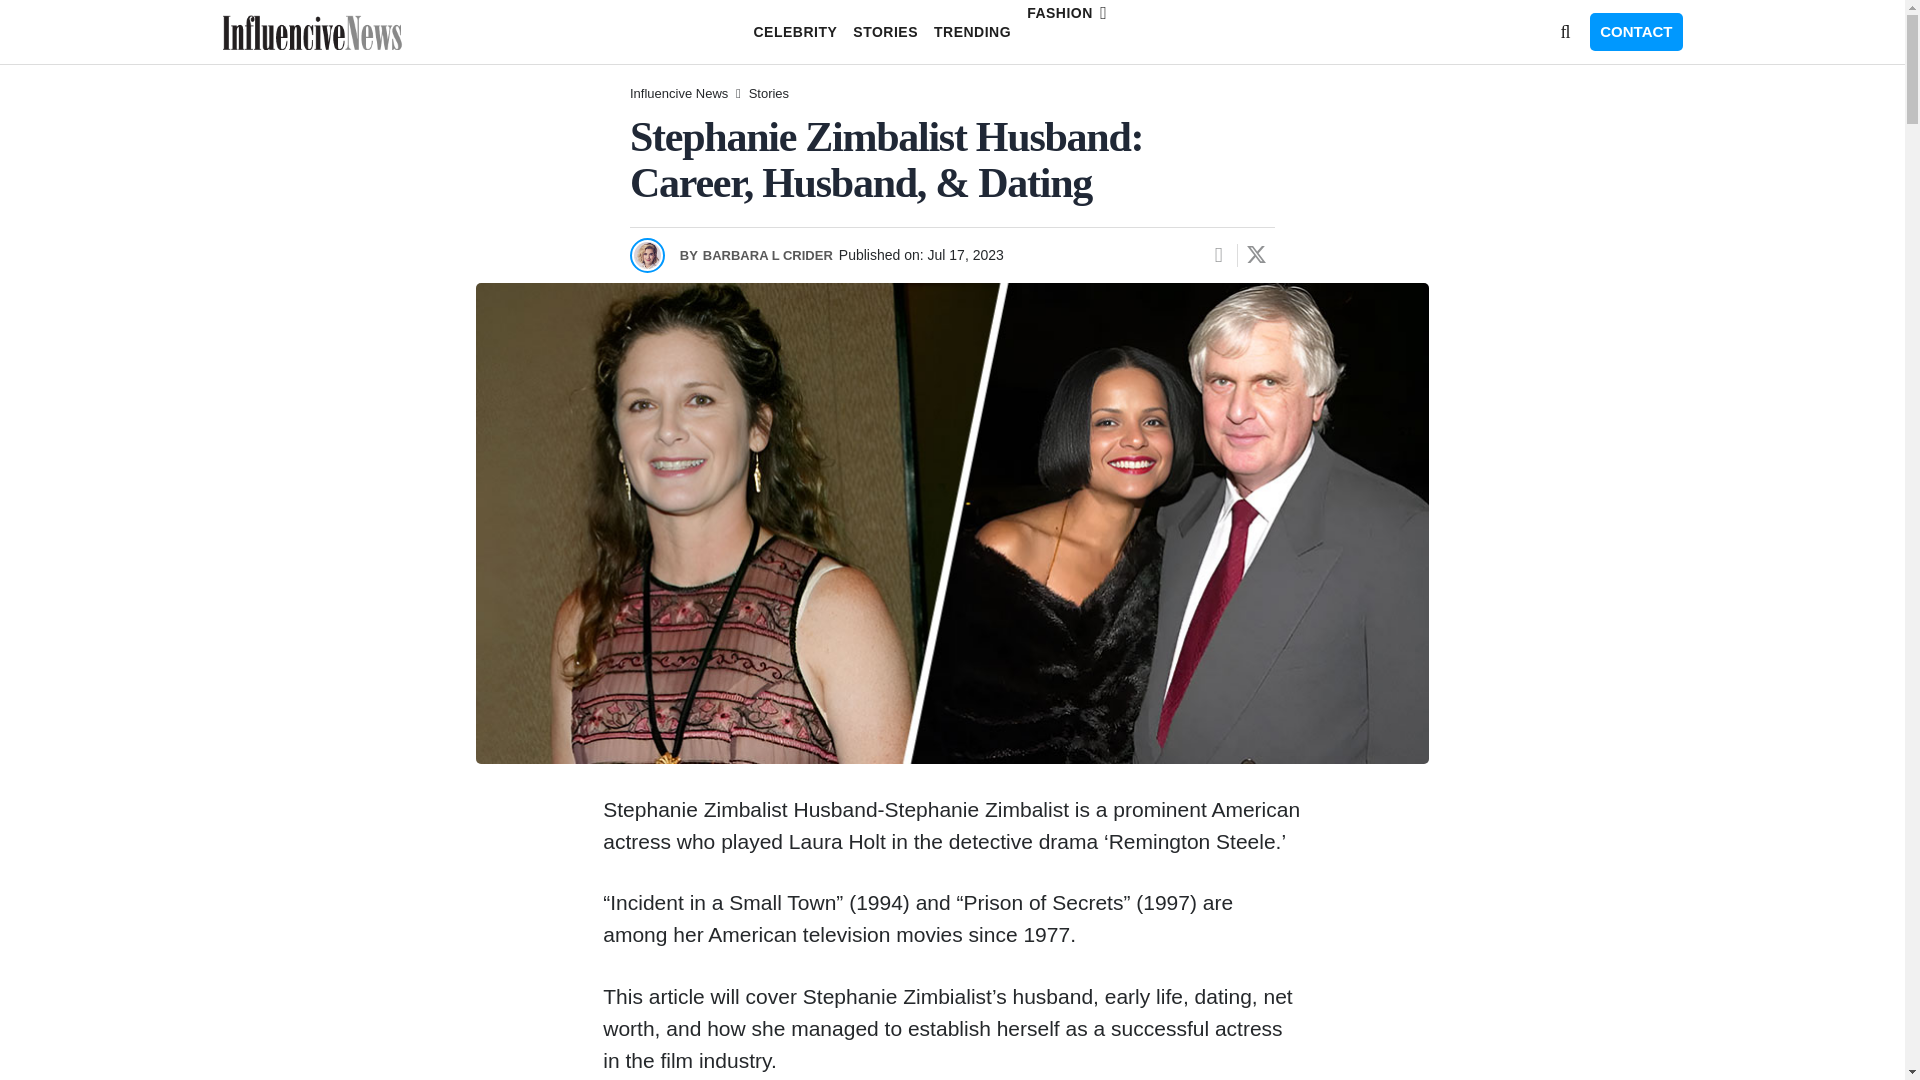 This screenshot has height=1080, width=1920. What do you see at coordinates (756, 255) in the screenshot?
I see `BARBARA L CRIDER` at bounding box center [756, 255].